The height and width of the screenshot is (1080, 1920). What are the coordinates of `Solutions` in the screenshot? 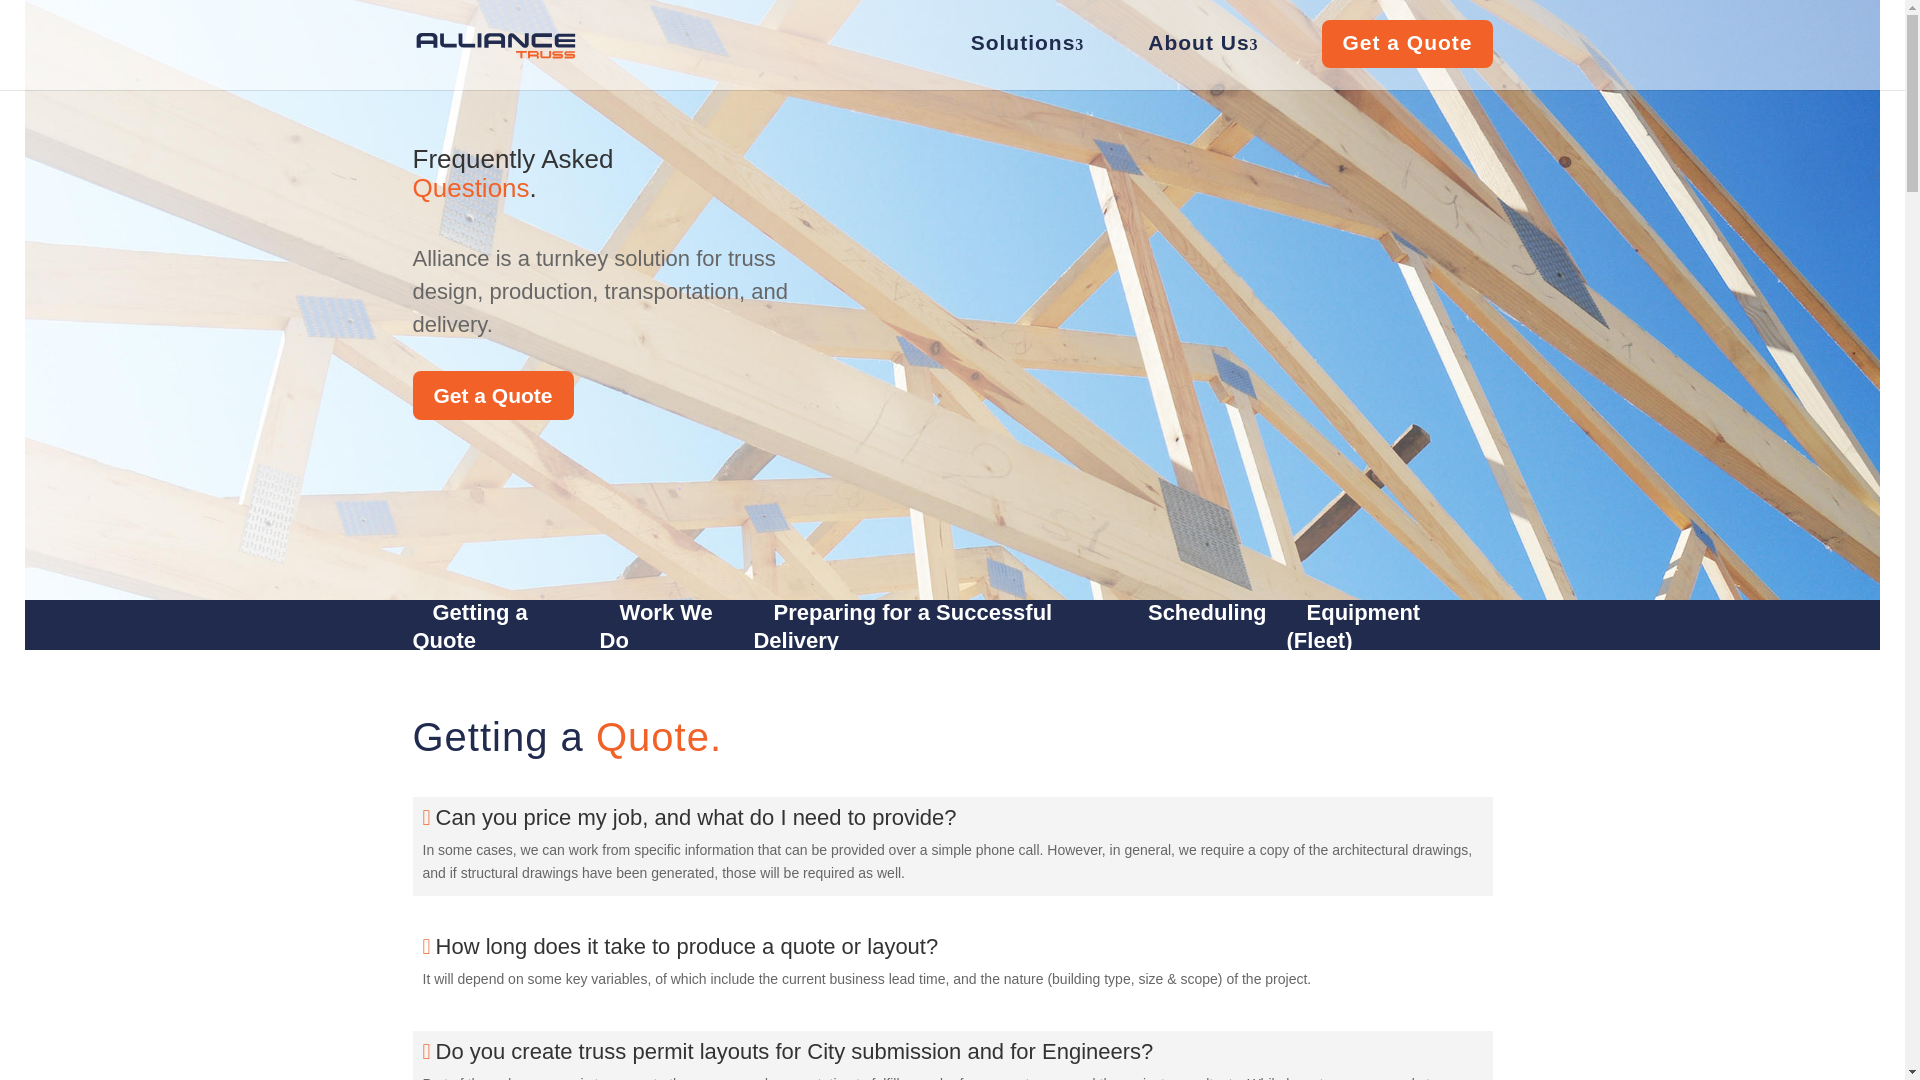 It's located at (1028, 45).